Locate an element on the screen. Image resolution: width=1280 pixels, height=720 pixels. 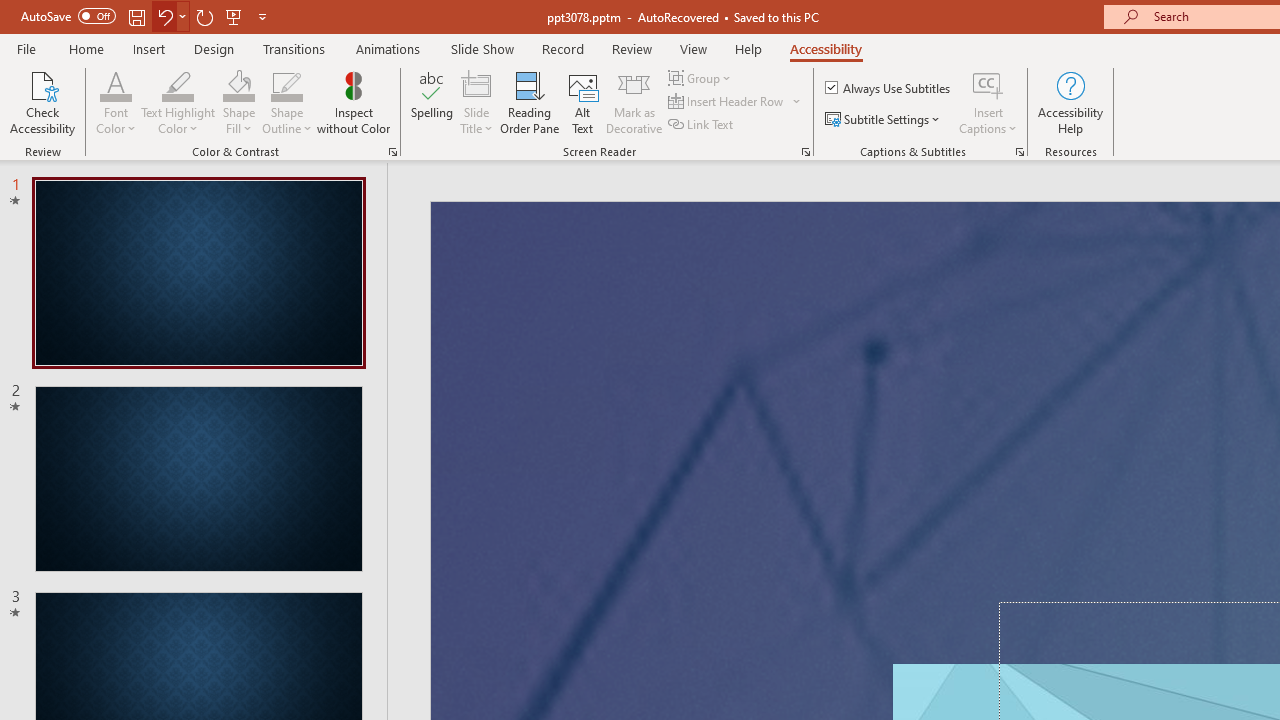
Screen Reader is located at coordinates (806, 152).